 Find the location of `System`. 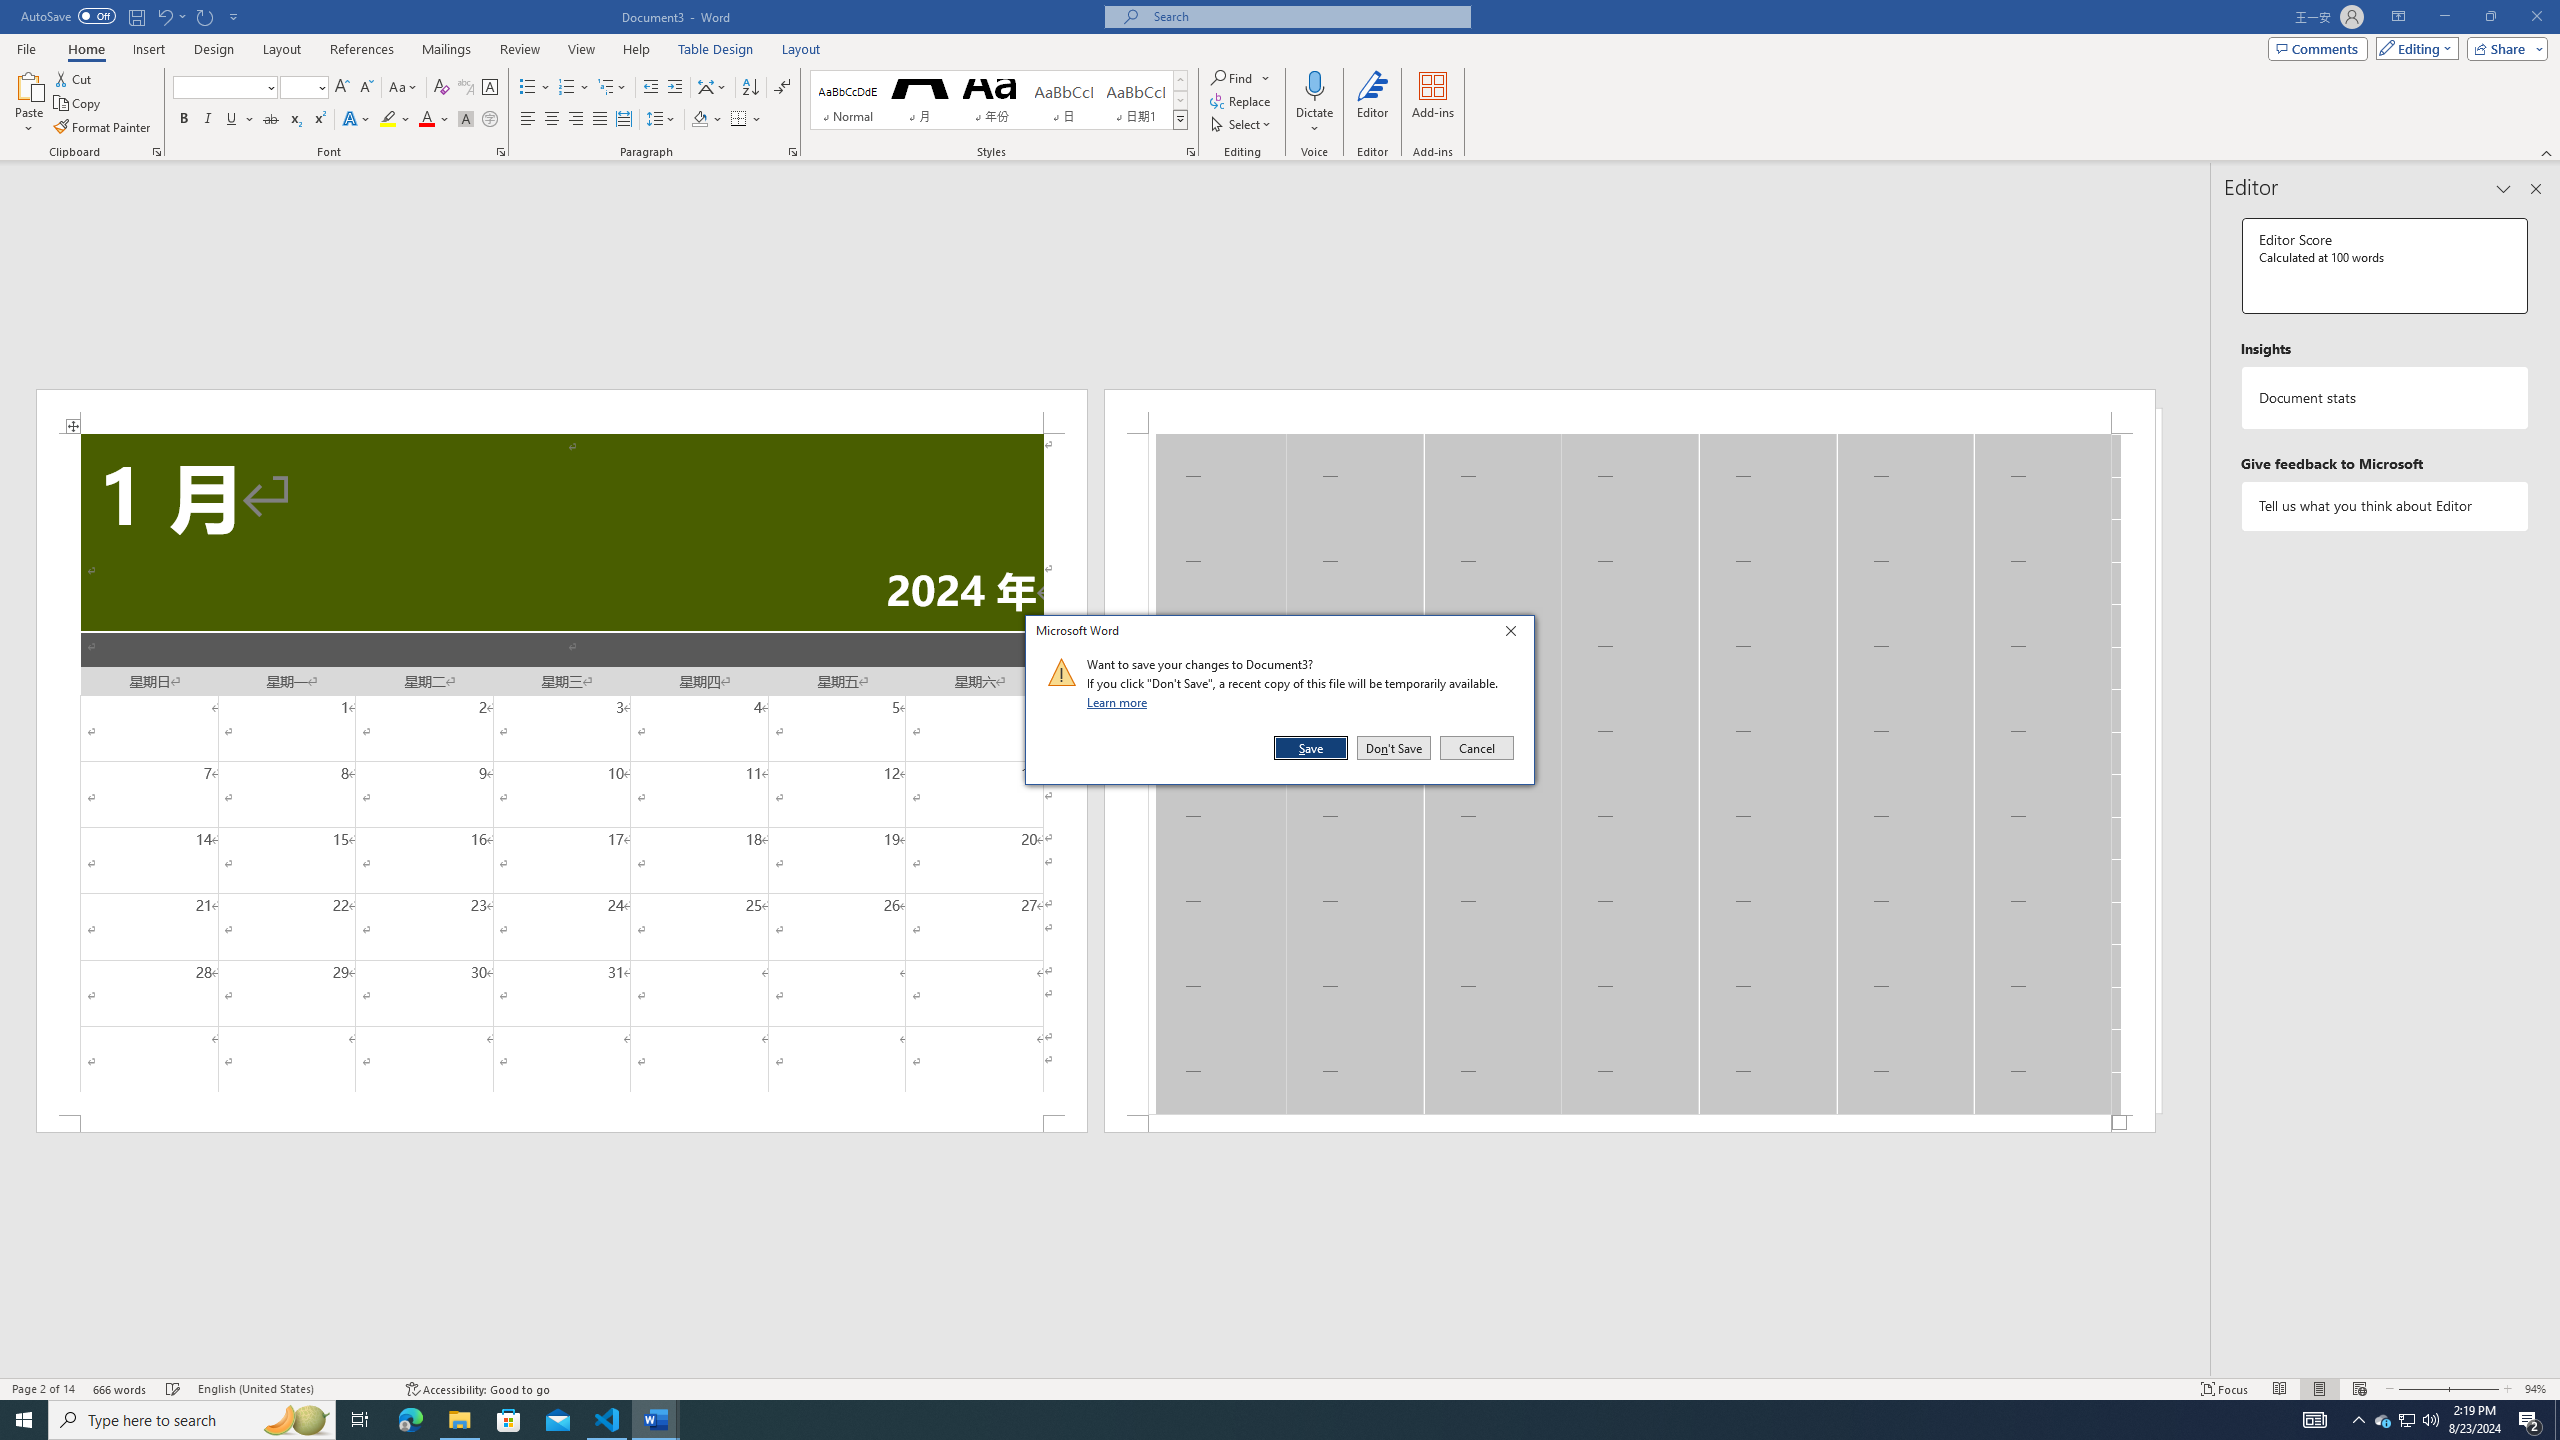

System is located at coordinates (12, 10).